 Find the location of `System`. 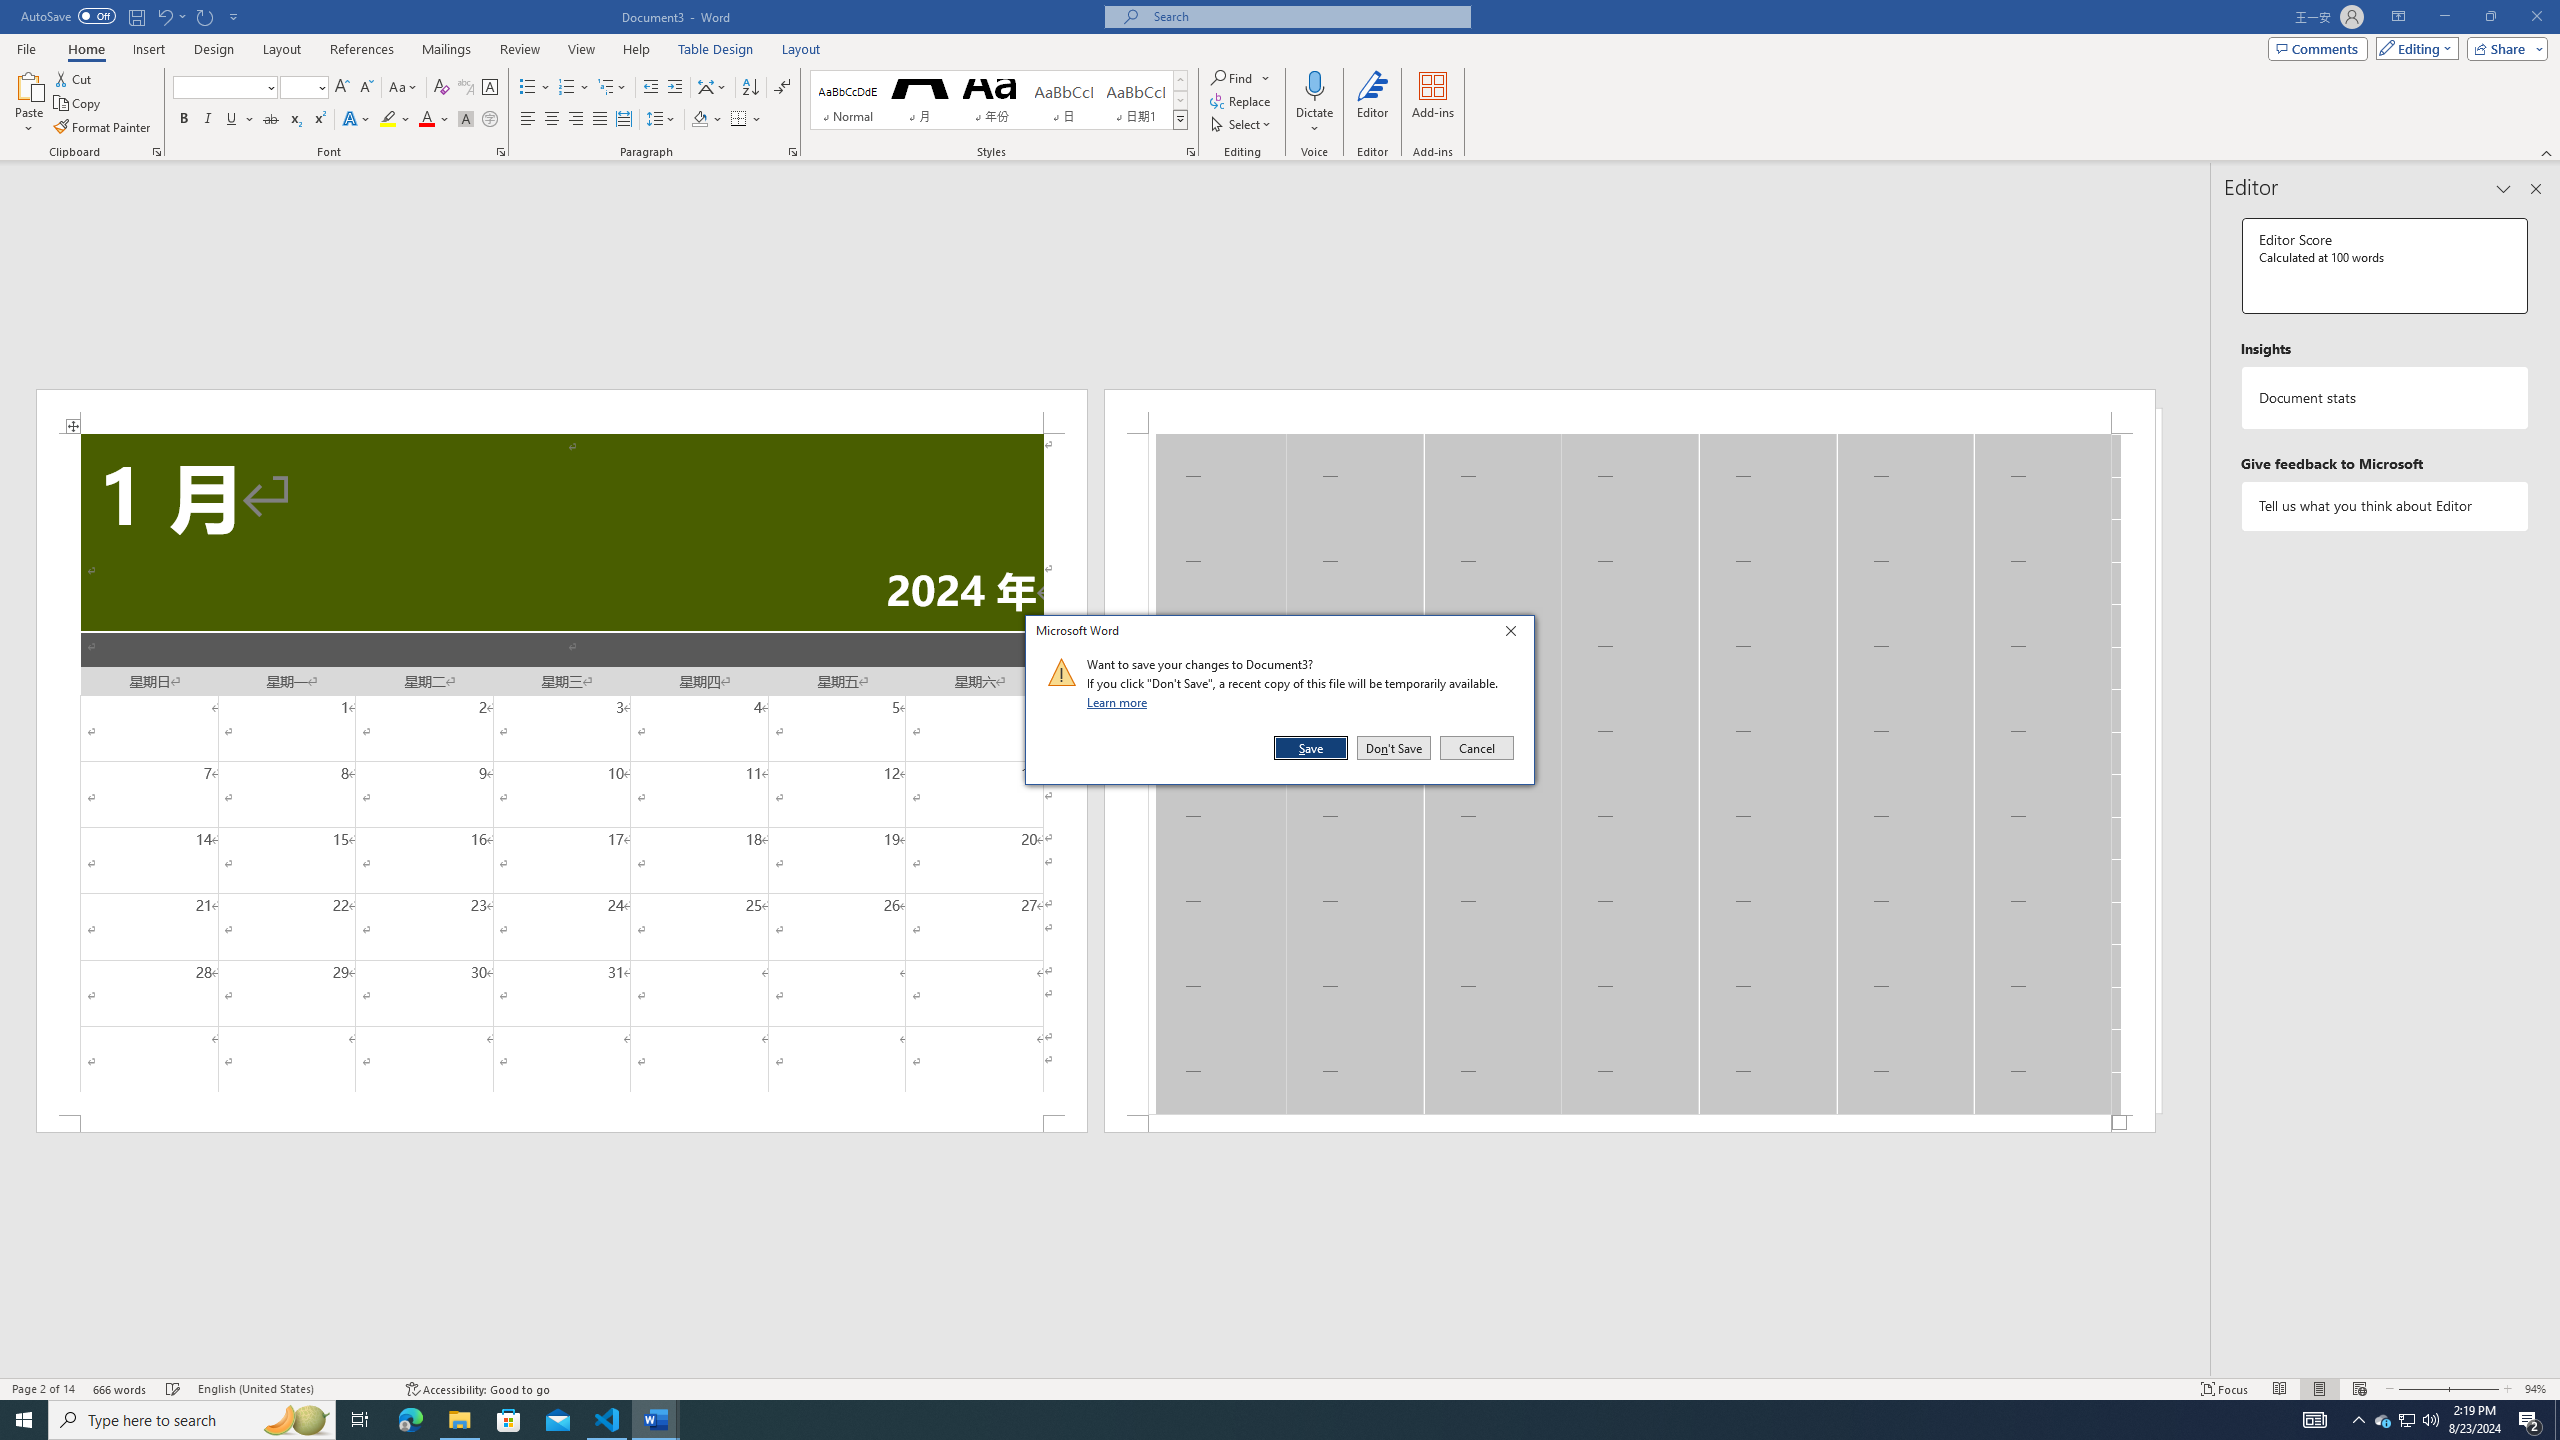

System is located at coordinates (12, 10).